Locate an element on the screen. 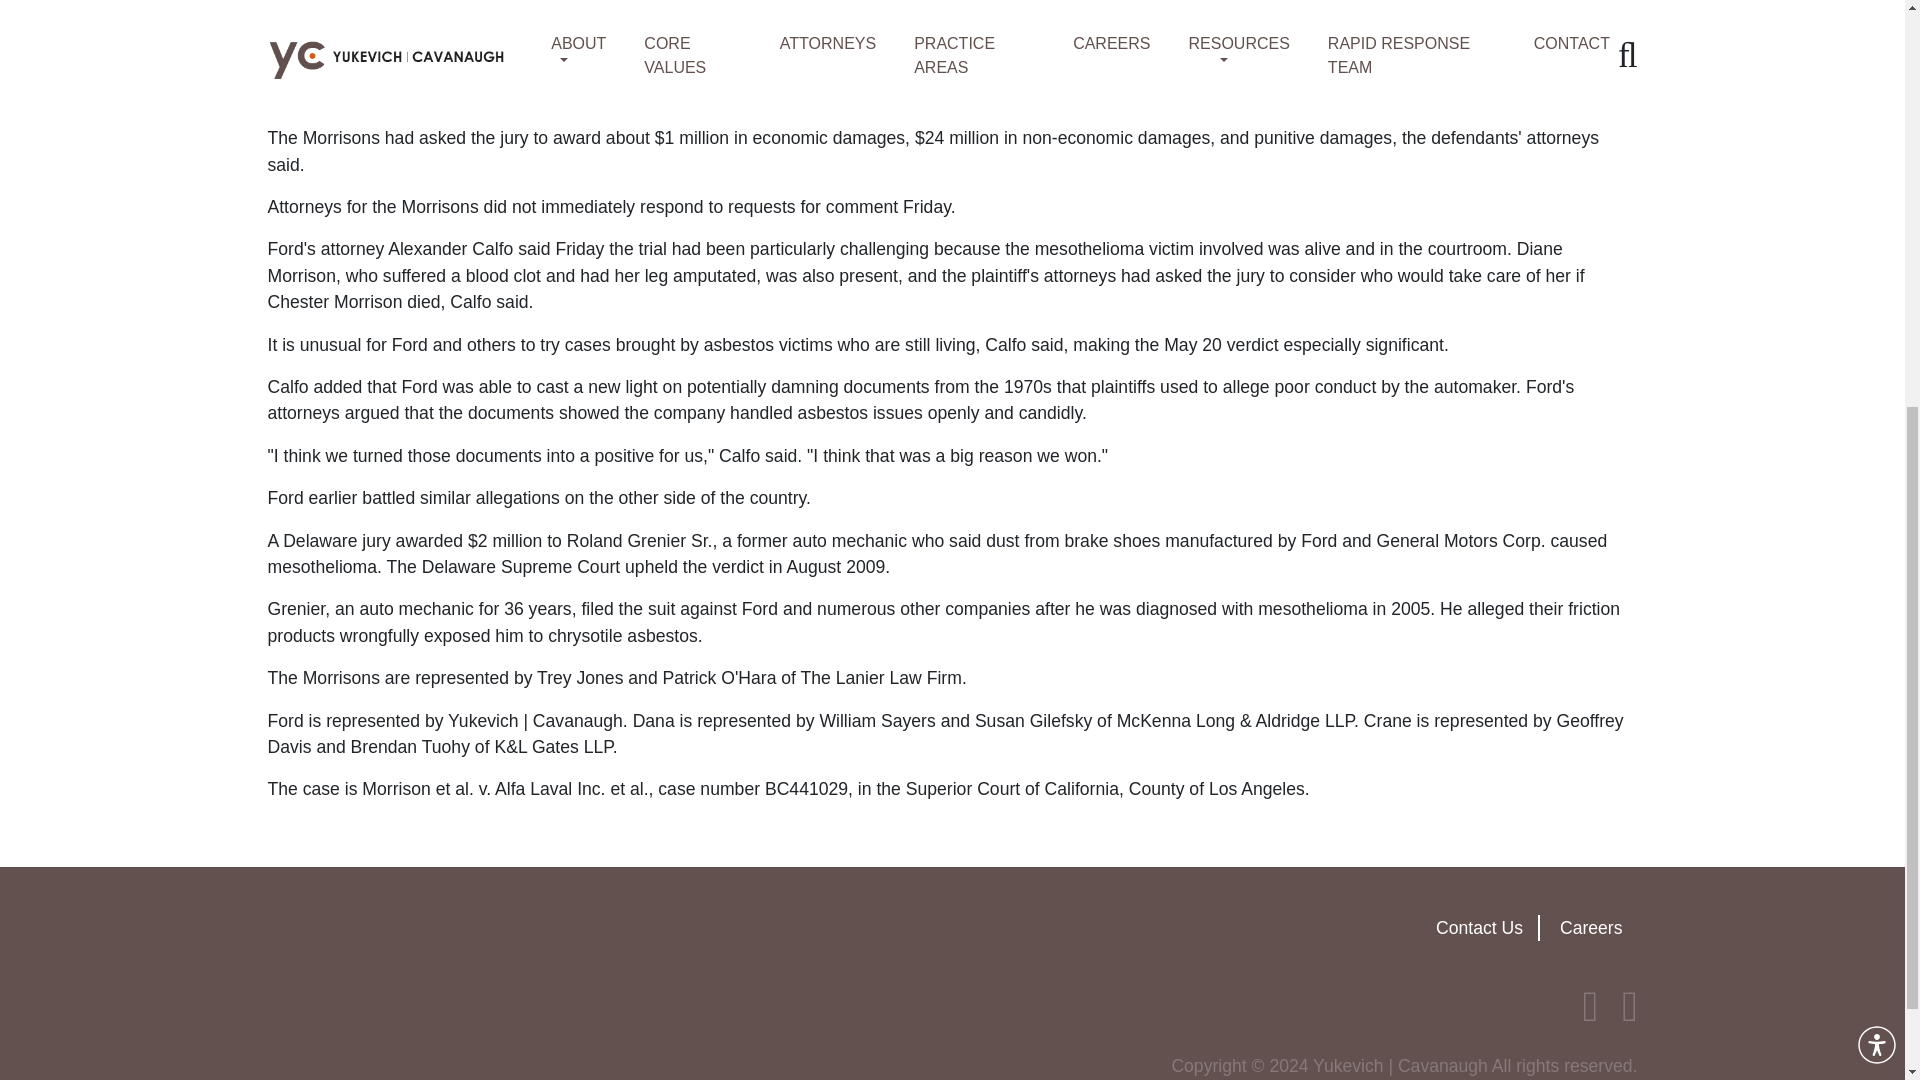 The image size is (1920, 1080). Accessibility Menu is located at coordinates (1876, 339).